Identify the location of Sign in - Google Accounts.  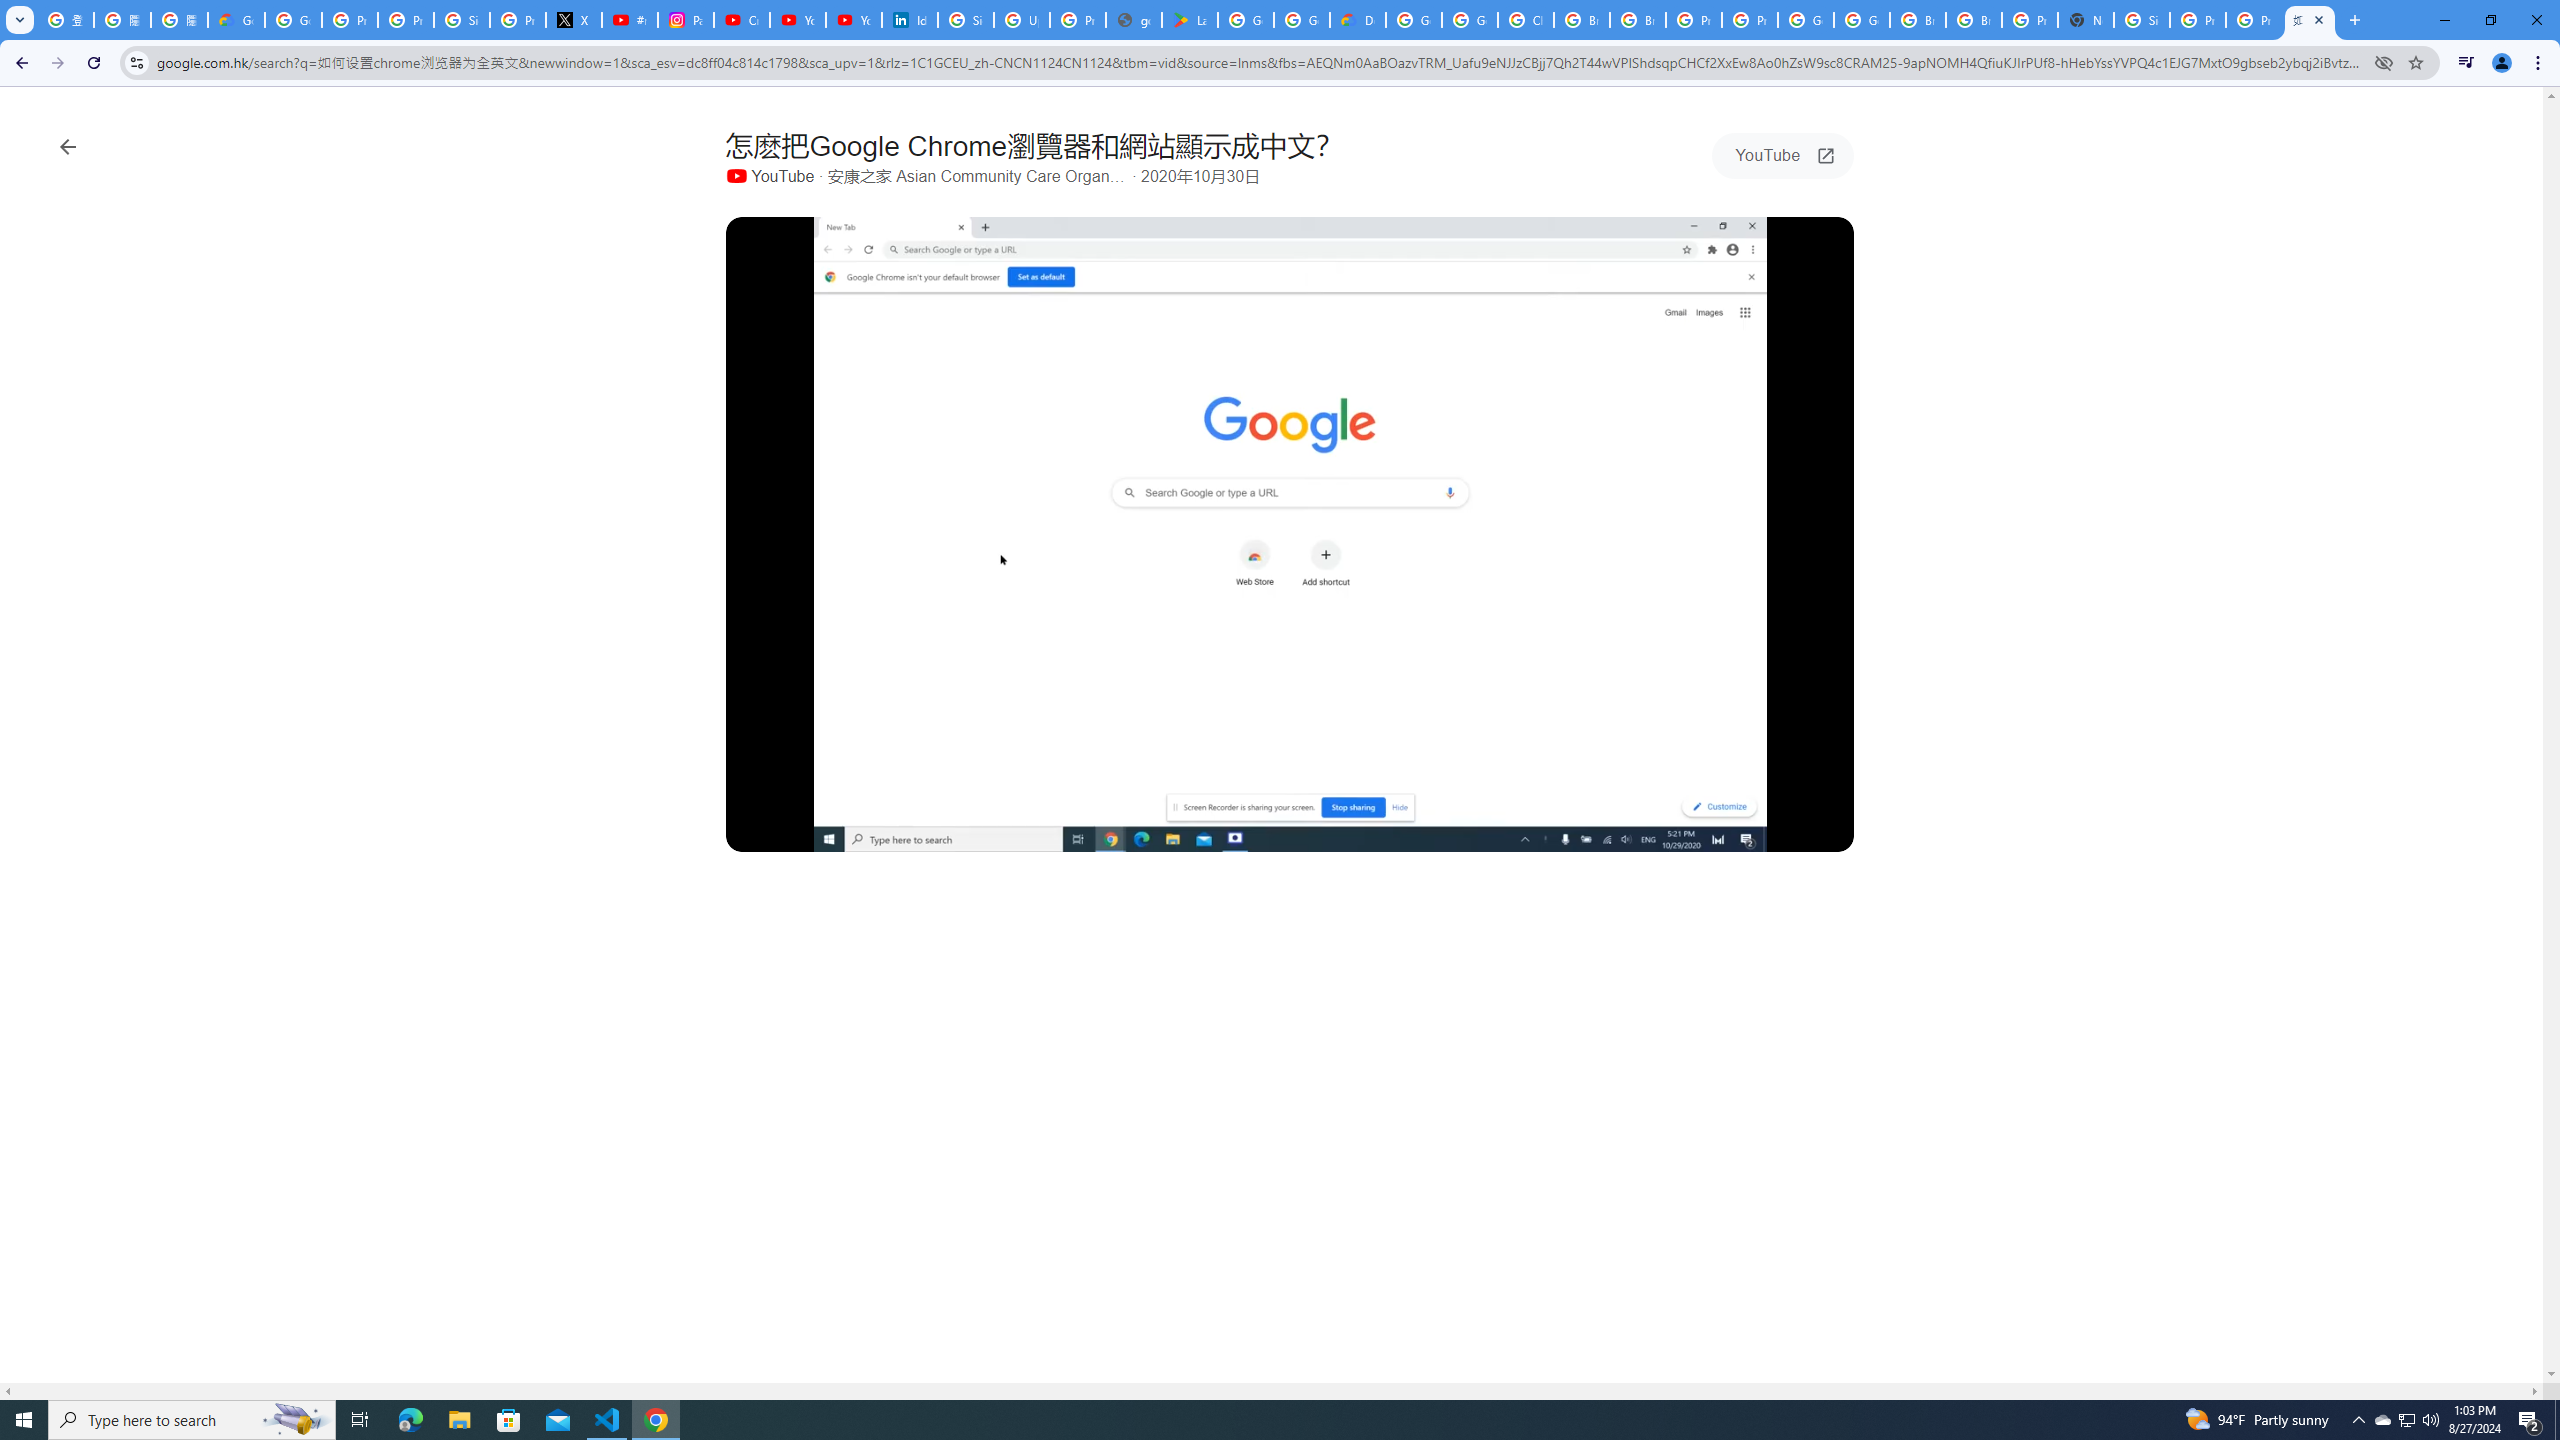
(2141, 20).